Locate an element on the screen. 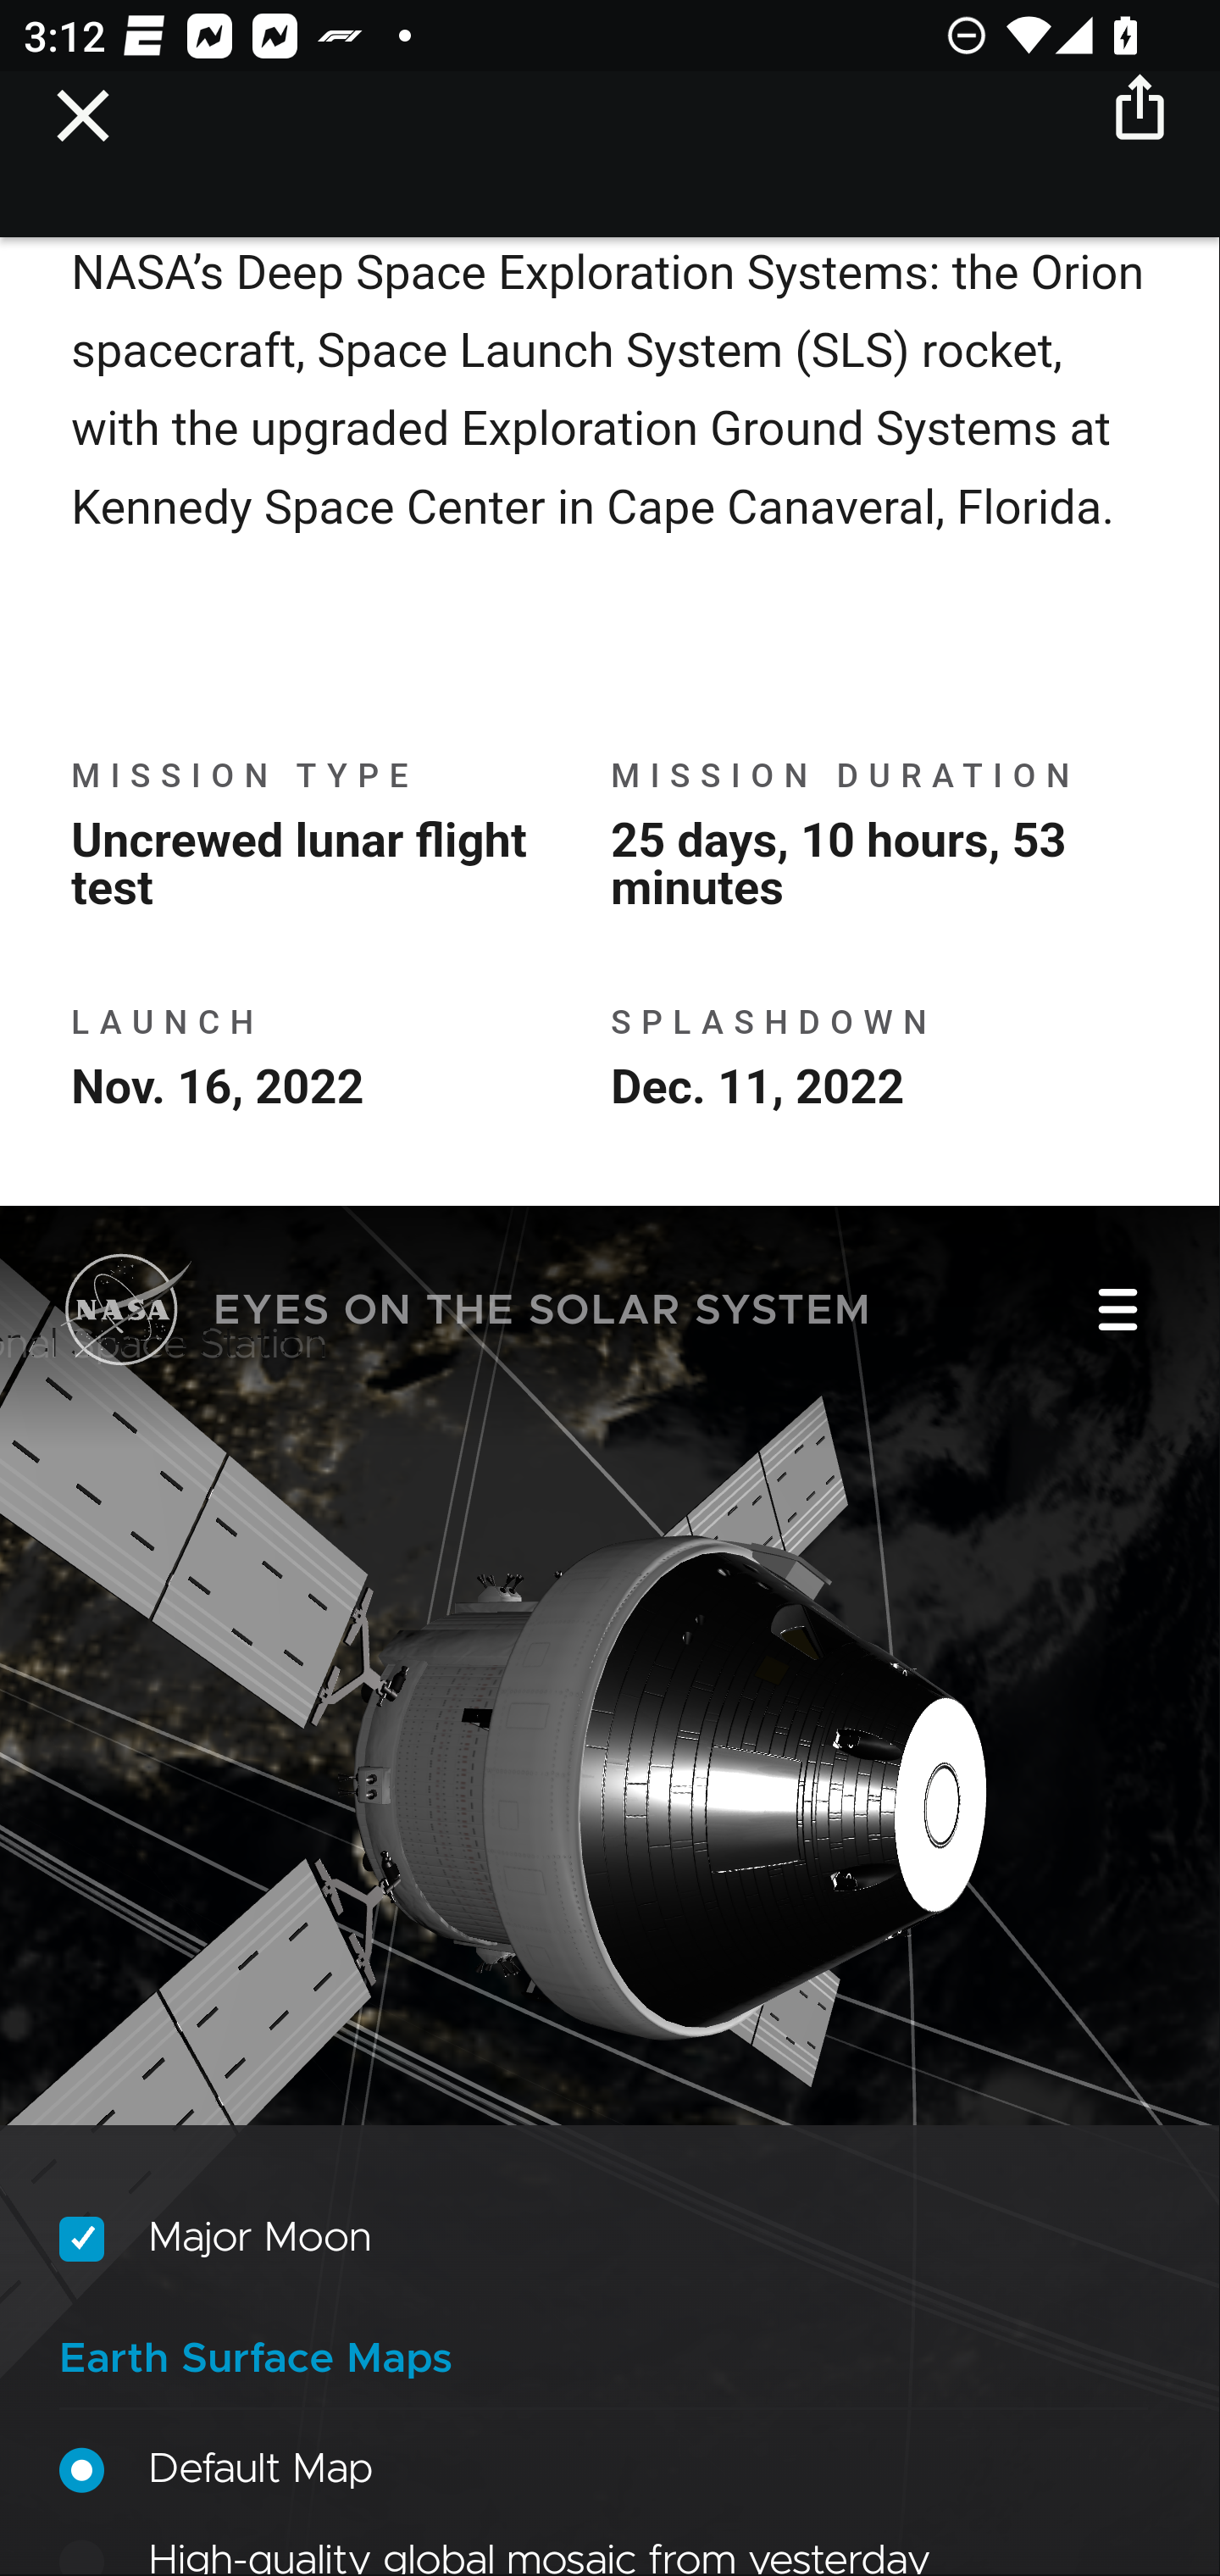 Image resolution: width=1220 pixels, height=2576 pixels. Default Map is located at coordinates (605, 2473).